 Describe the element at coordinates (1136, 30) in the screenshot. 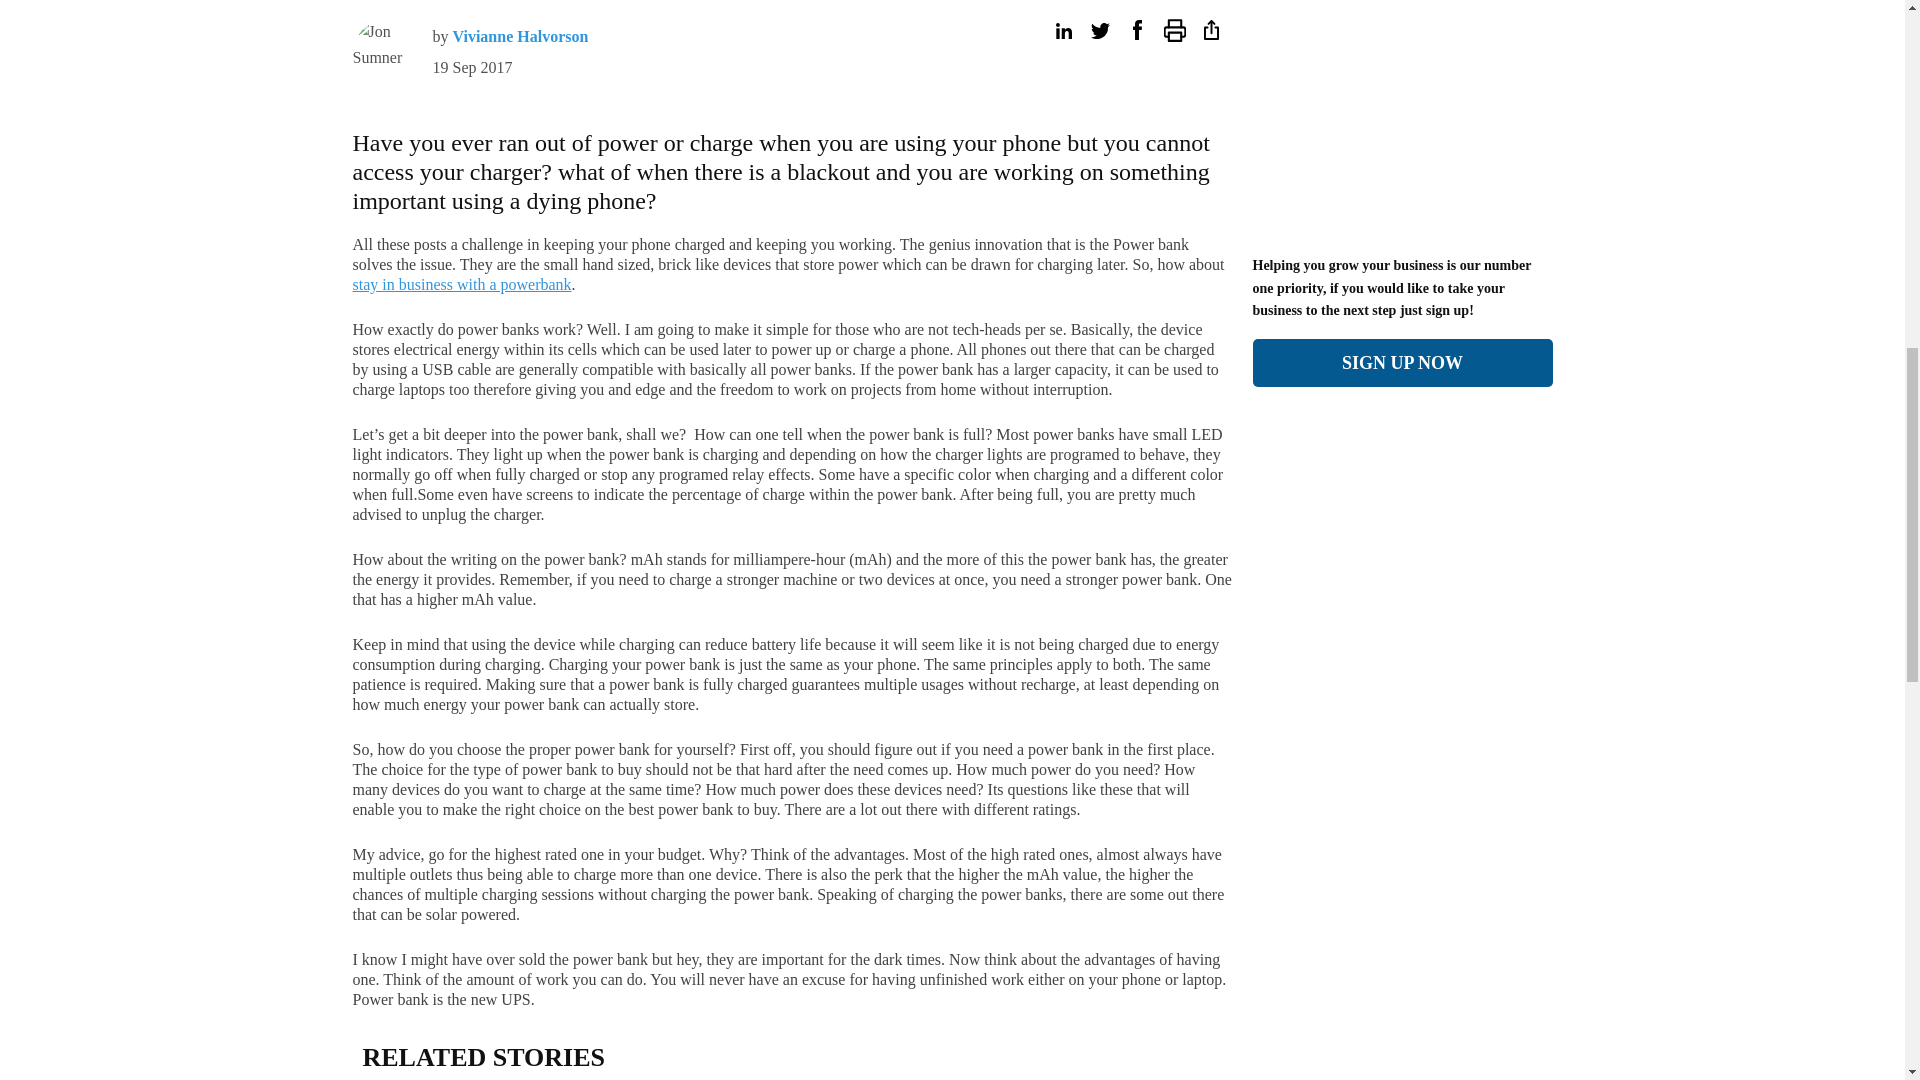

I see `Share on Facebook` at that location.